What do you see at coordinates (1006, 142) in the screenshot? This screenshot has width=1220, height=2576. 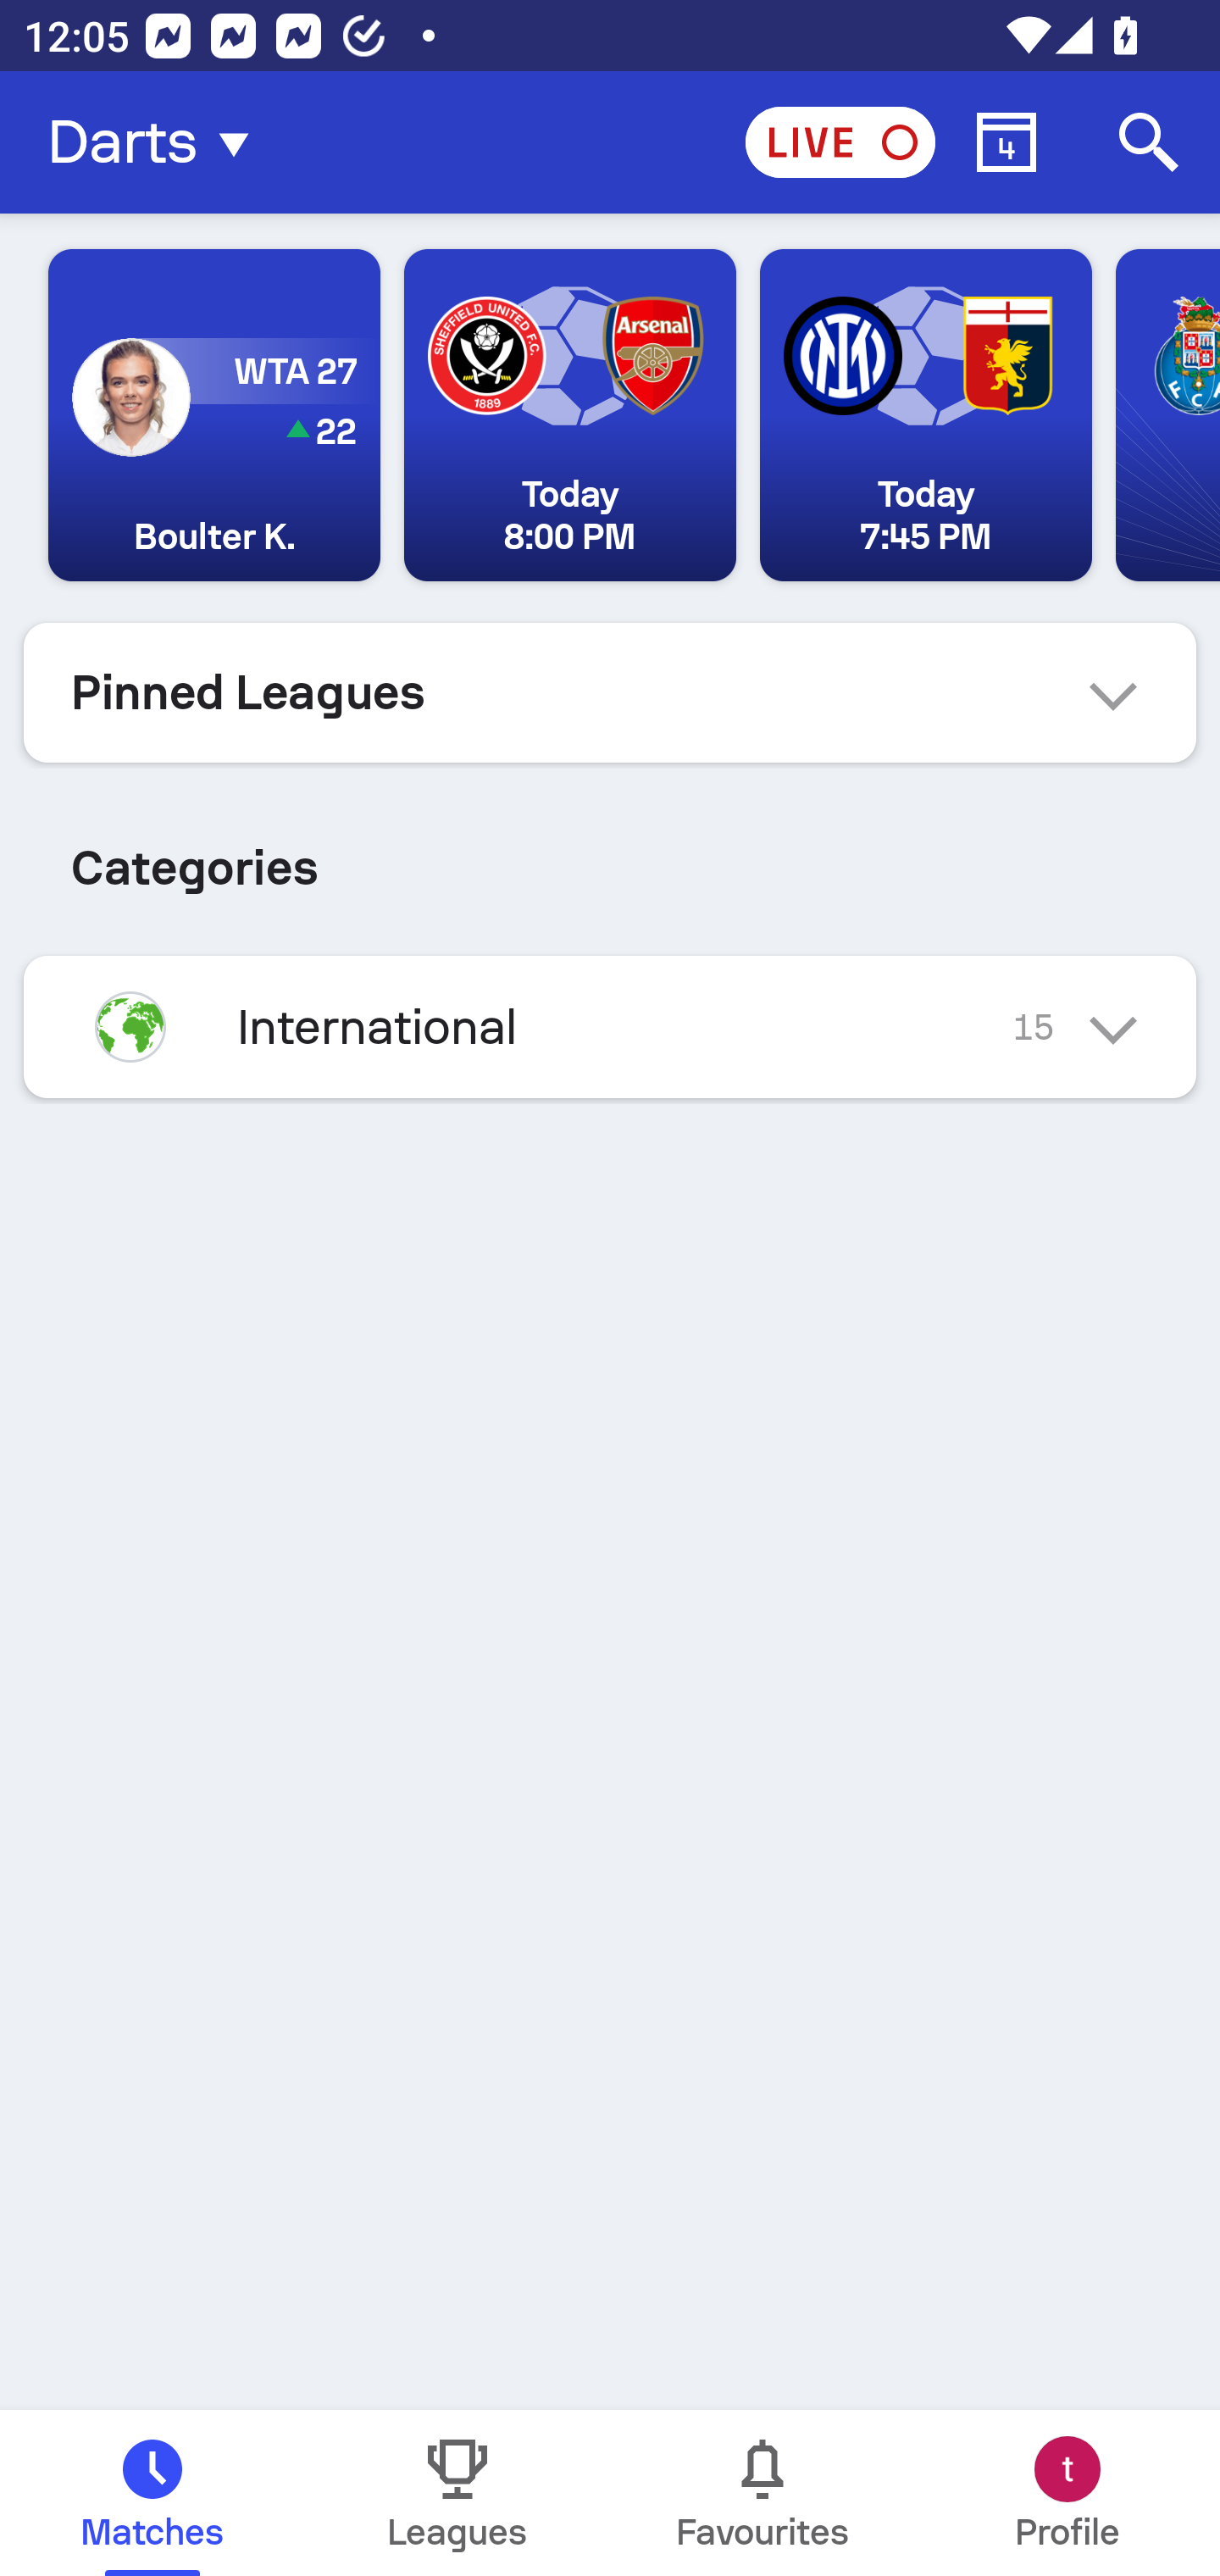 I see `Calendar` at bounding box center [1006, 142].